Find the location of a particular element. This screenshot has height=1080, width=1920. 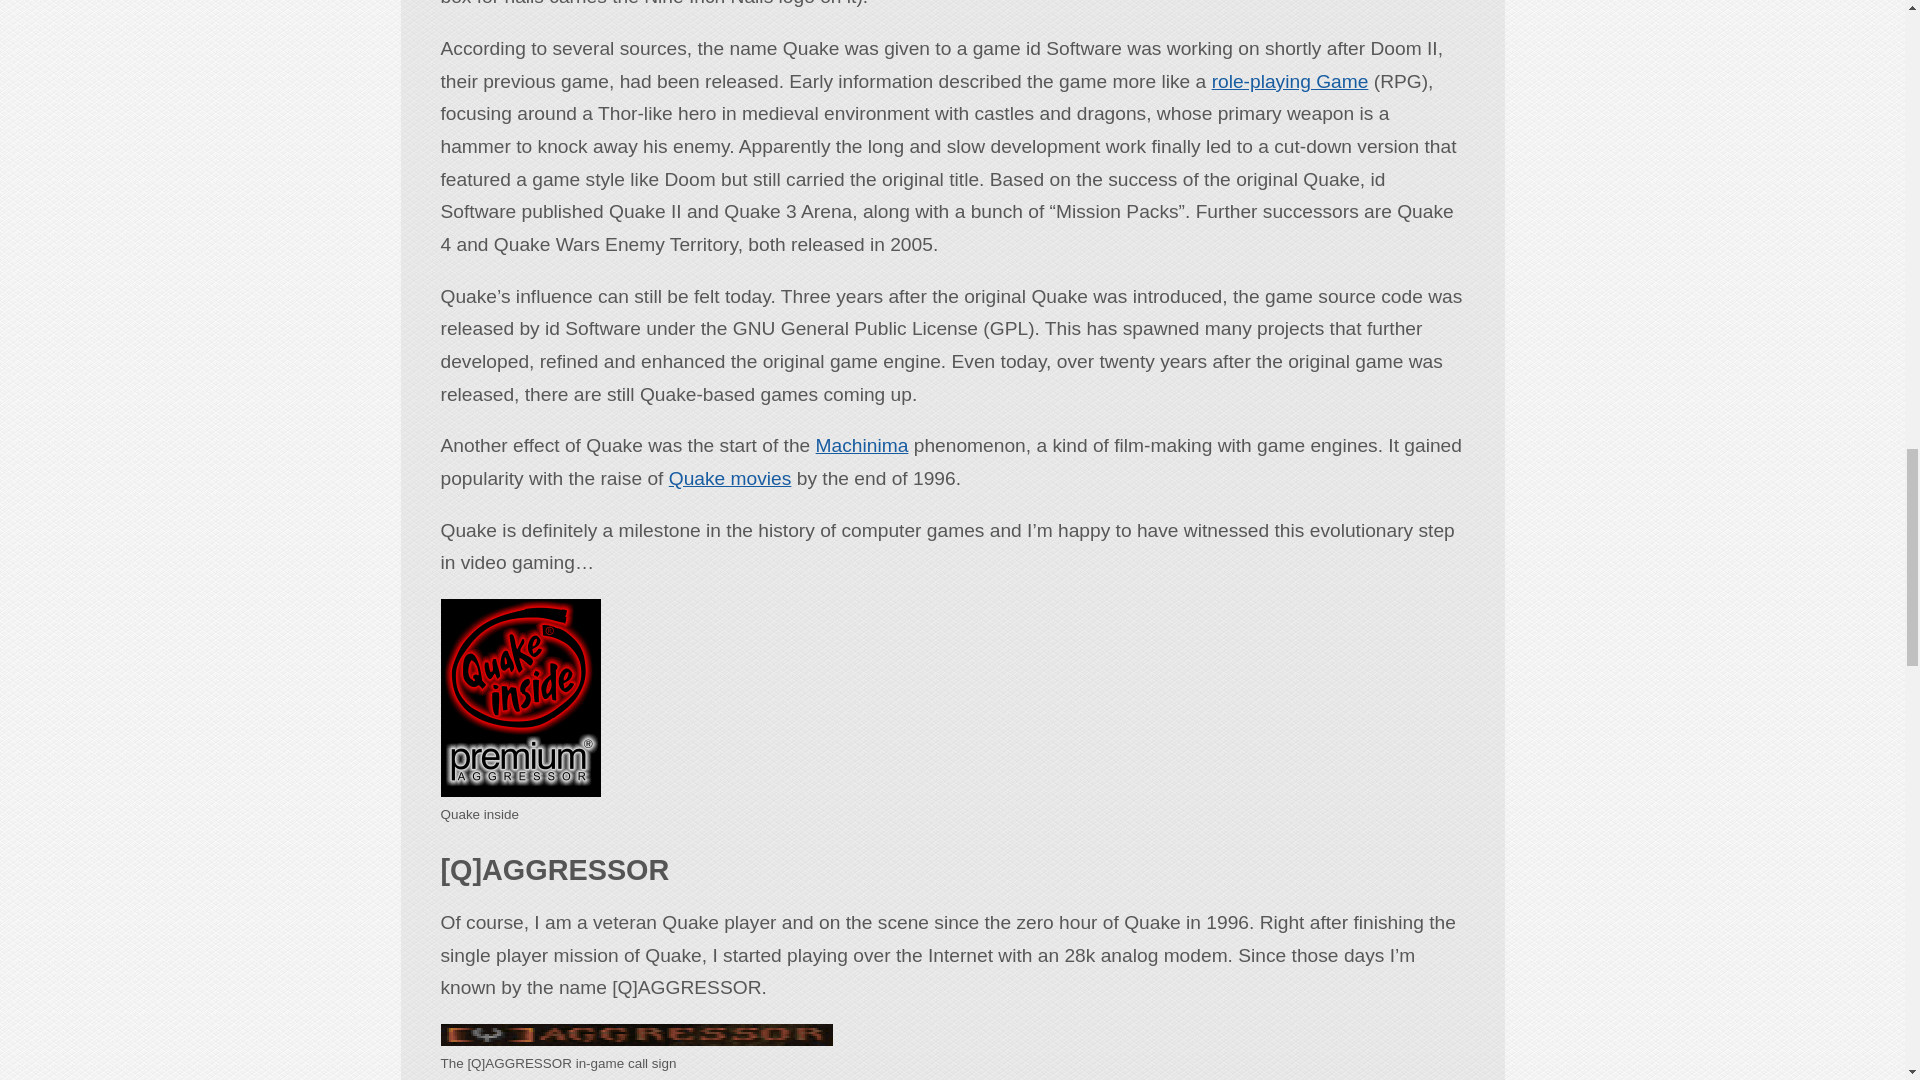

Machinima is located at coordinates (862, 445).